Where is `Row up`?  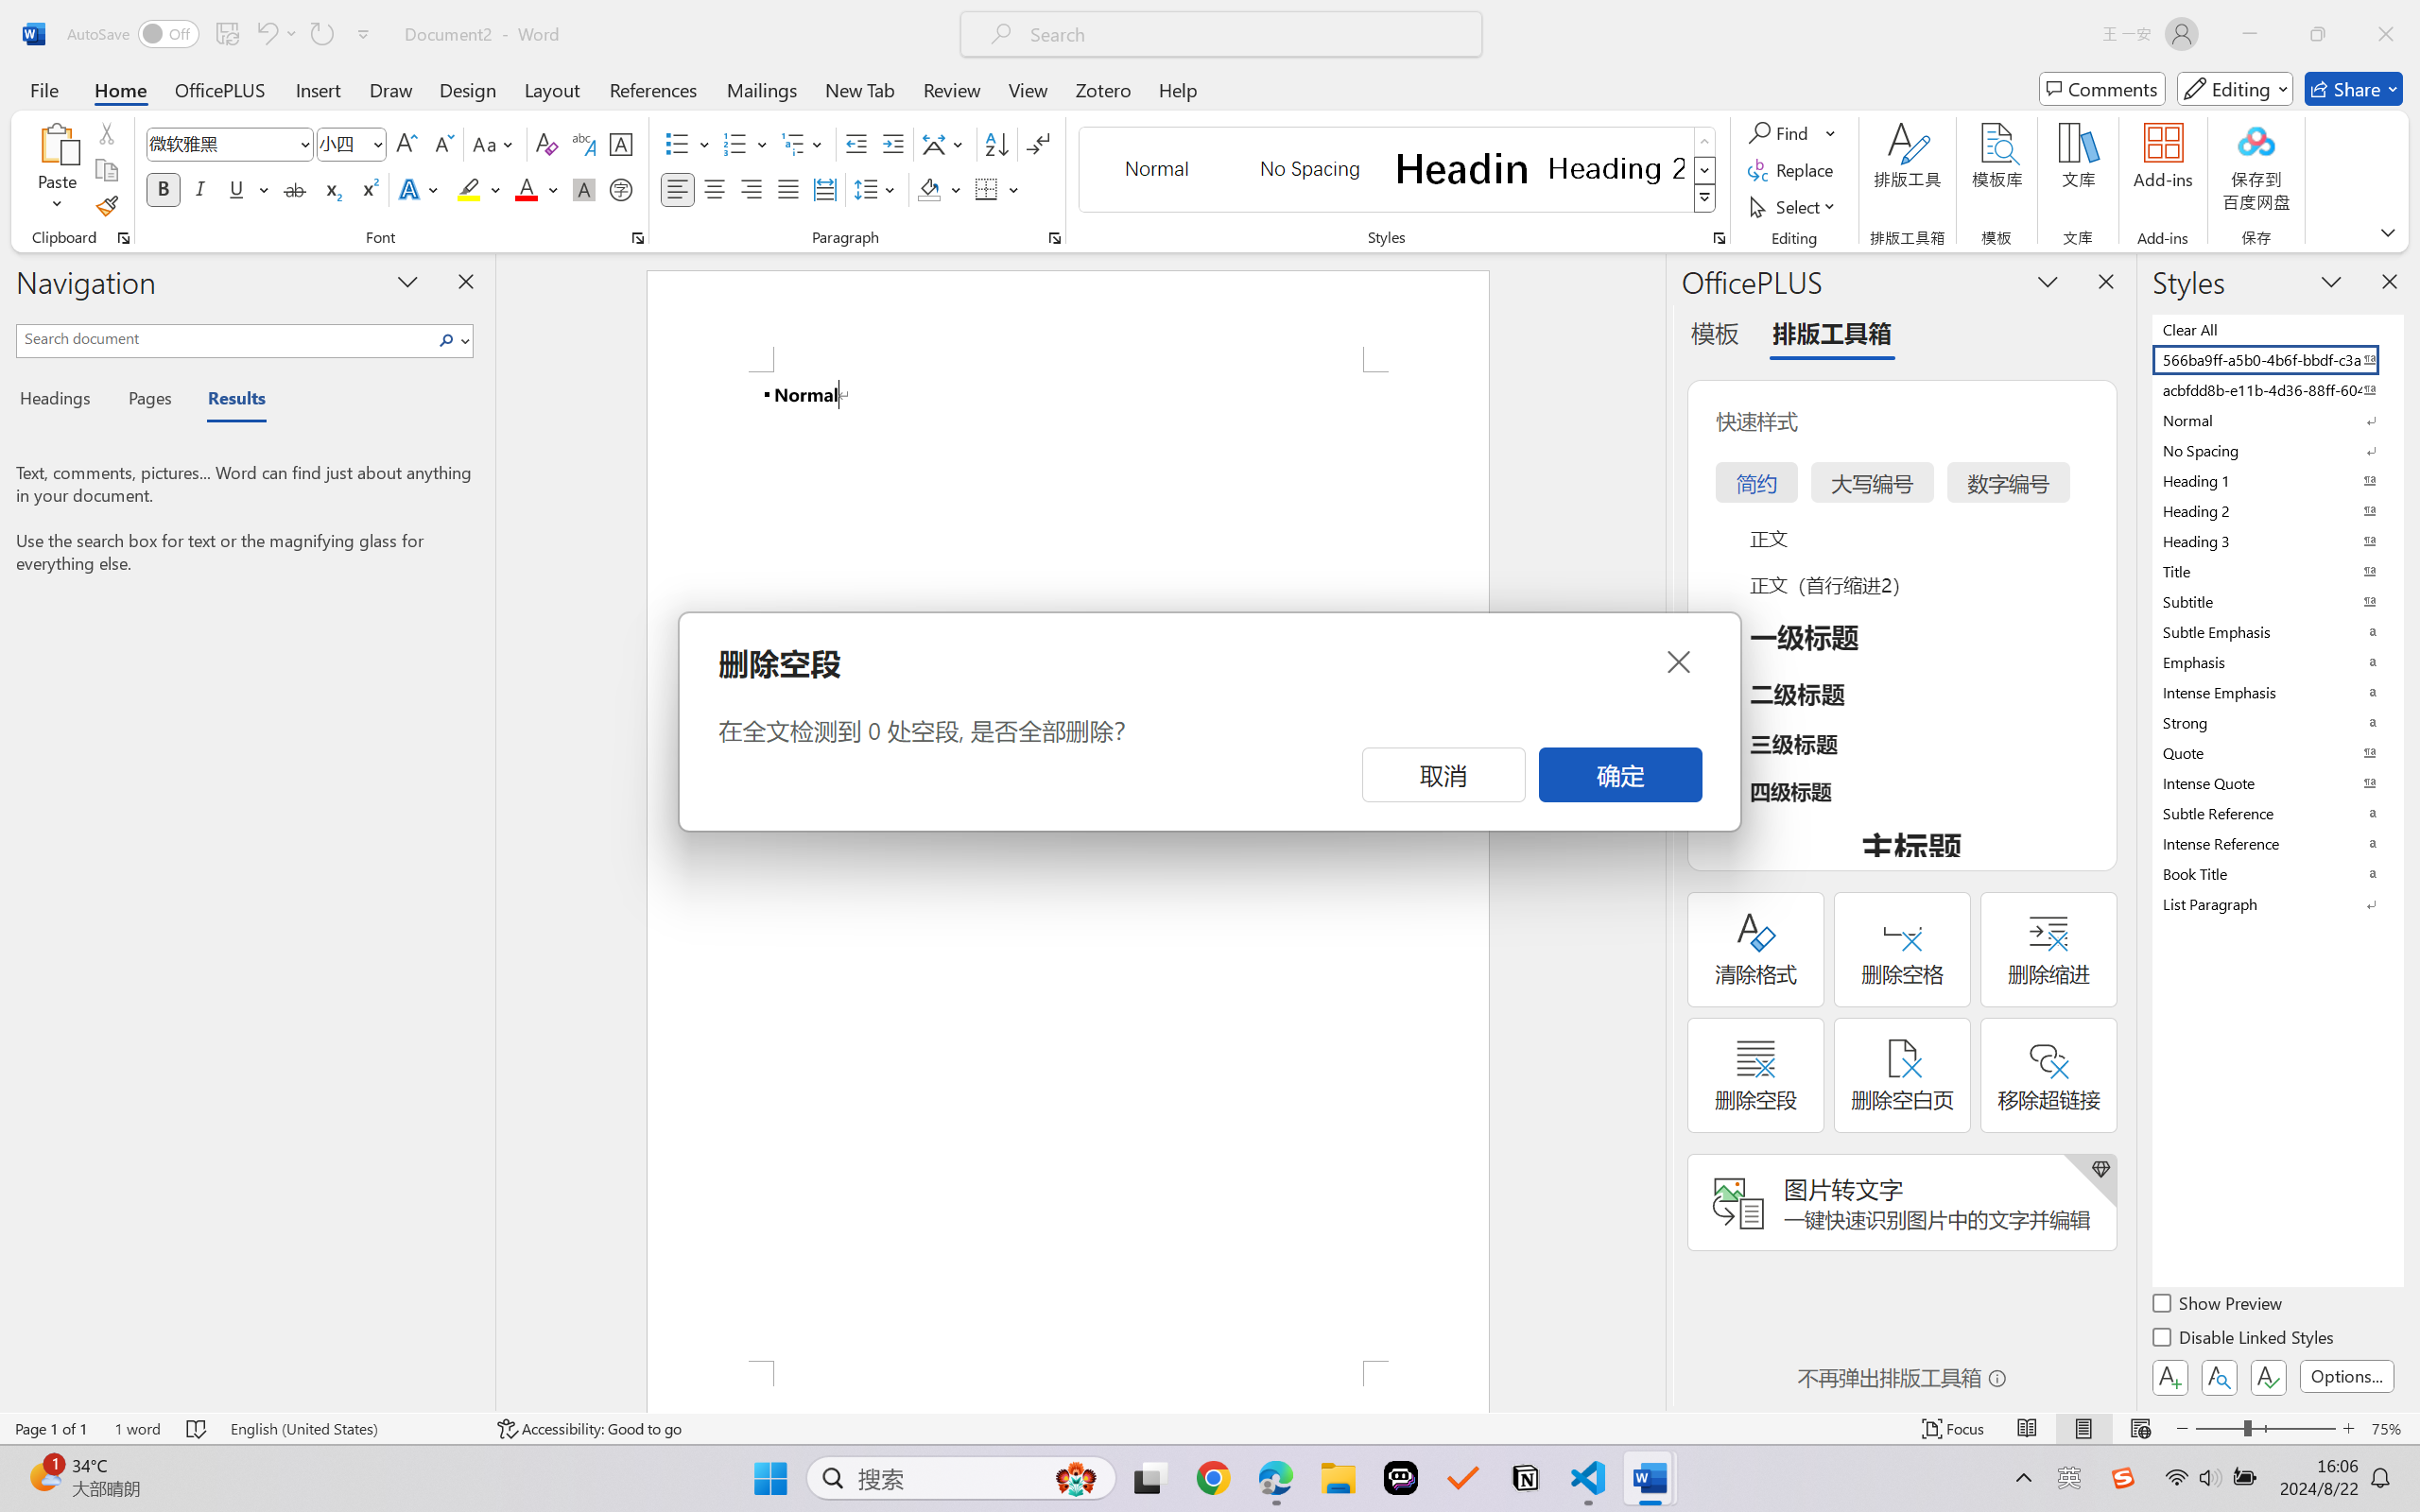
Row up is located at coordinates (1705, 142).